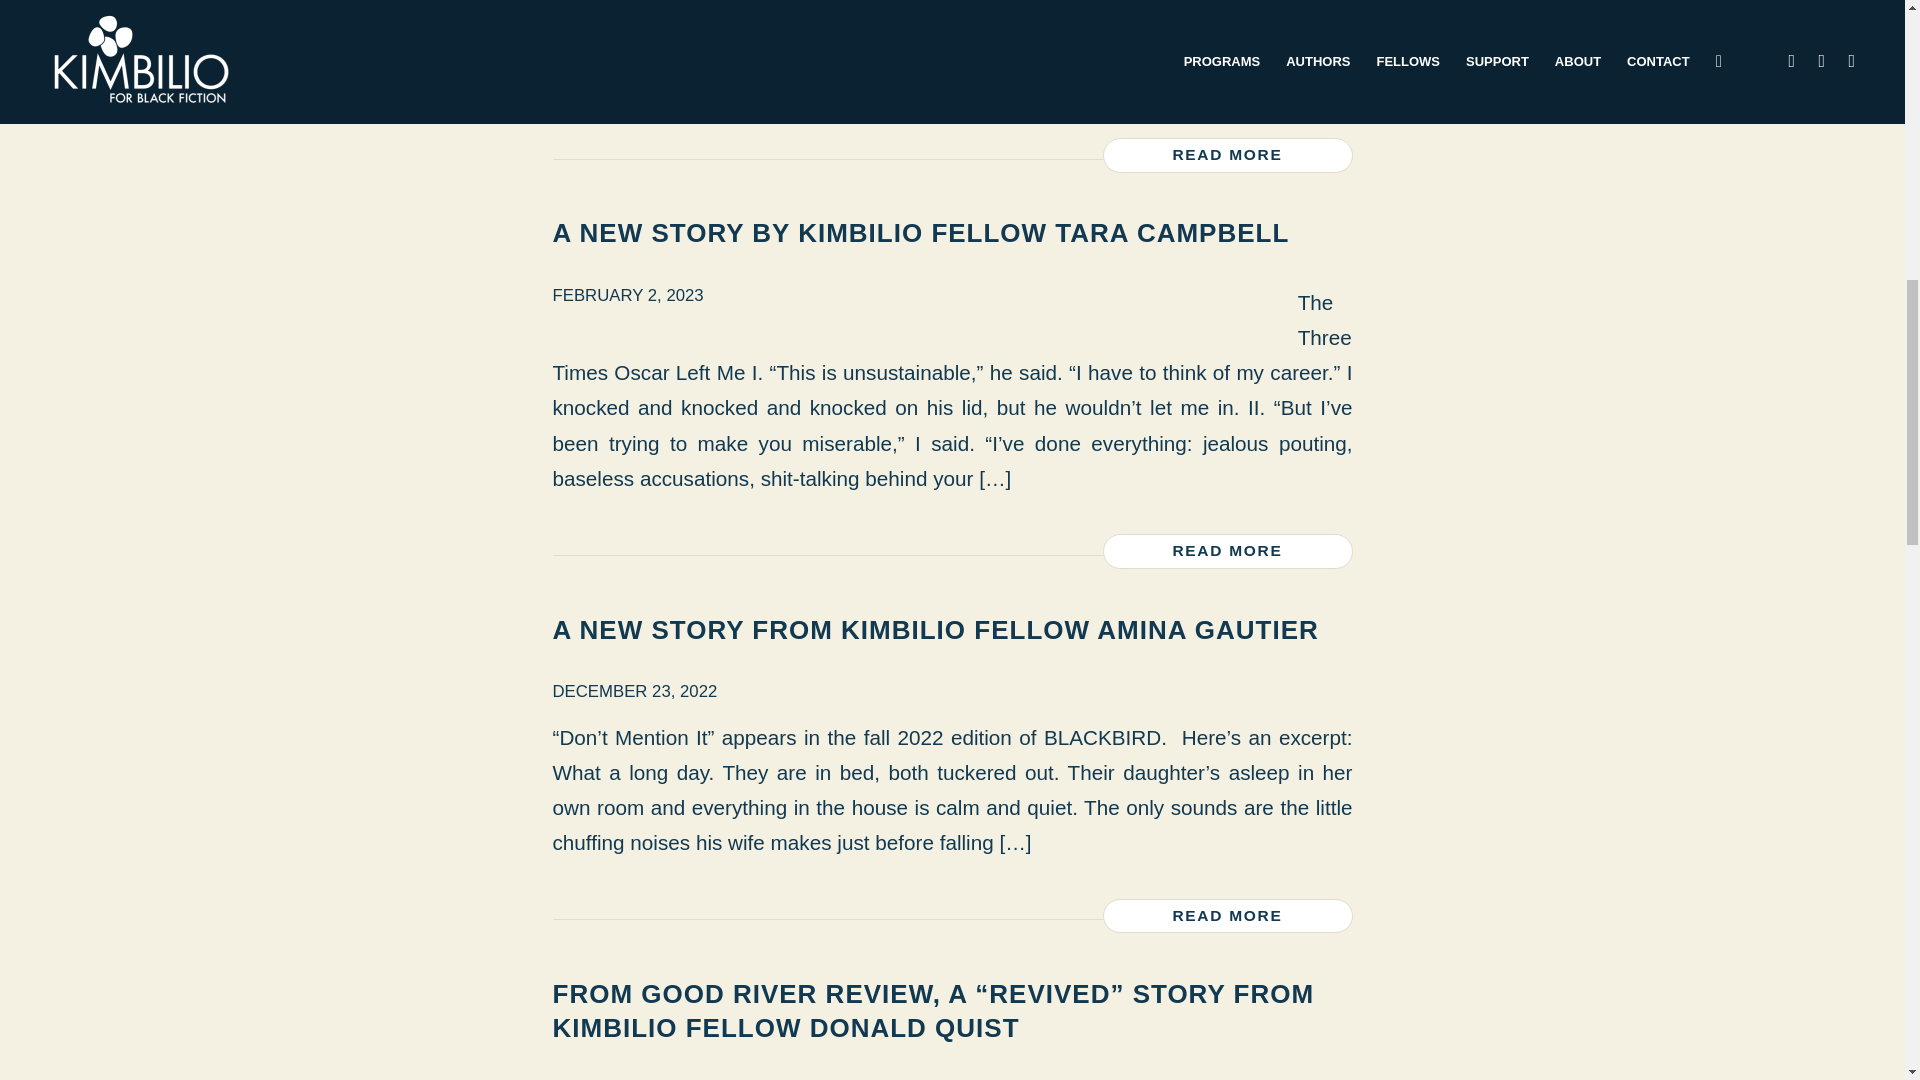 Image resolution: width=1920 pixels, height=1080 pixels. I want to click on READ MORE, so click(1226, 155).